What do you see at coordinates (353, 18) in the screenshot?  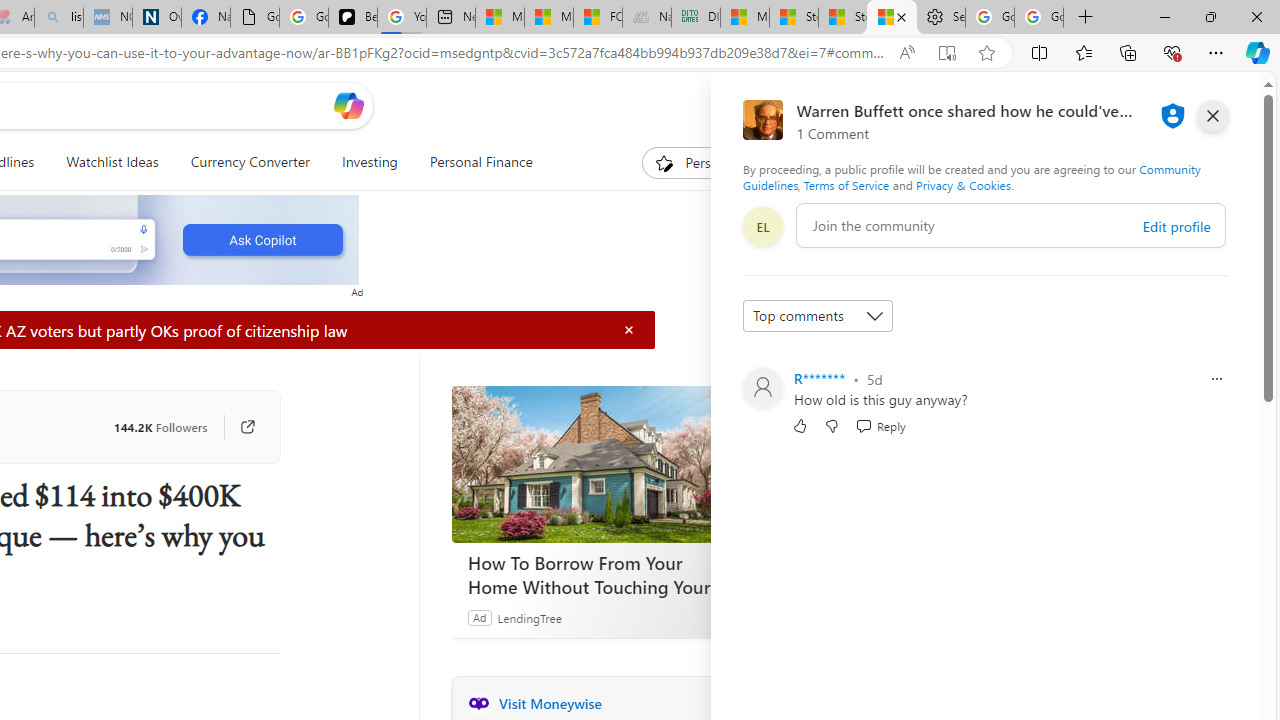 I see `Be Smart | creating Science videos | Patreon` at bounding box center [353, 18].